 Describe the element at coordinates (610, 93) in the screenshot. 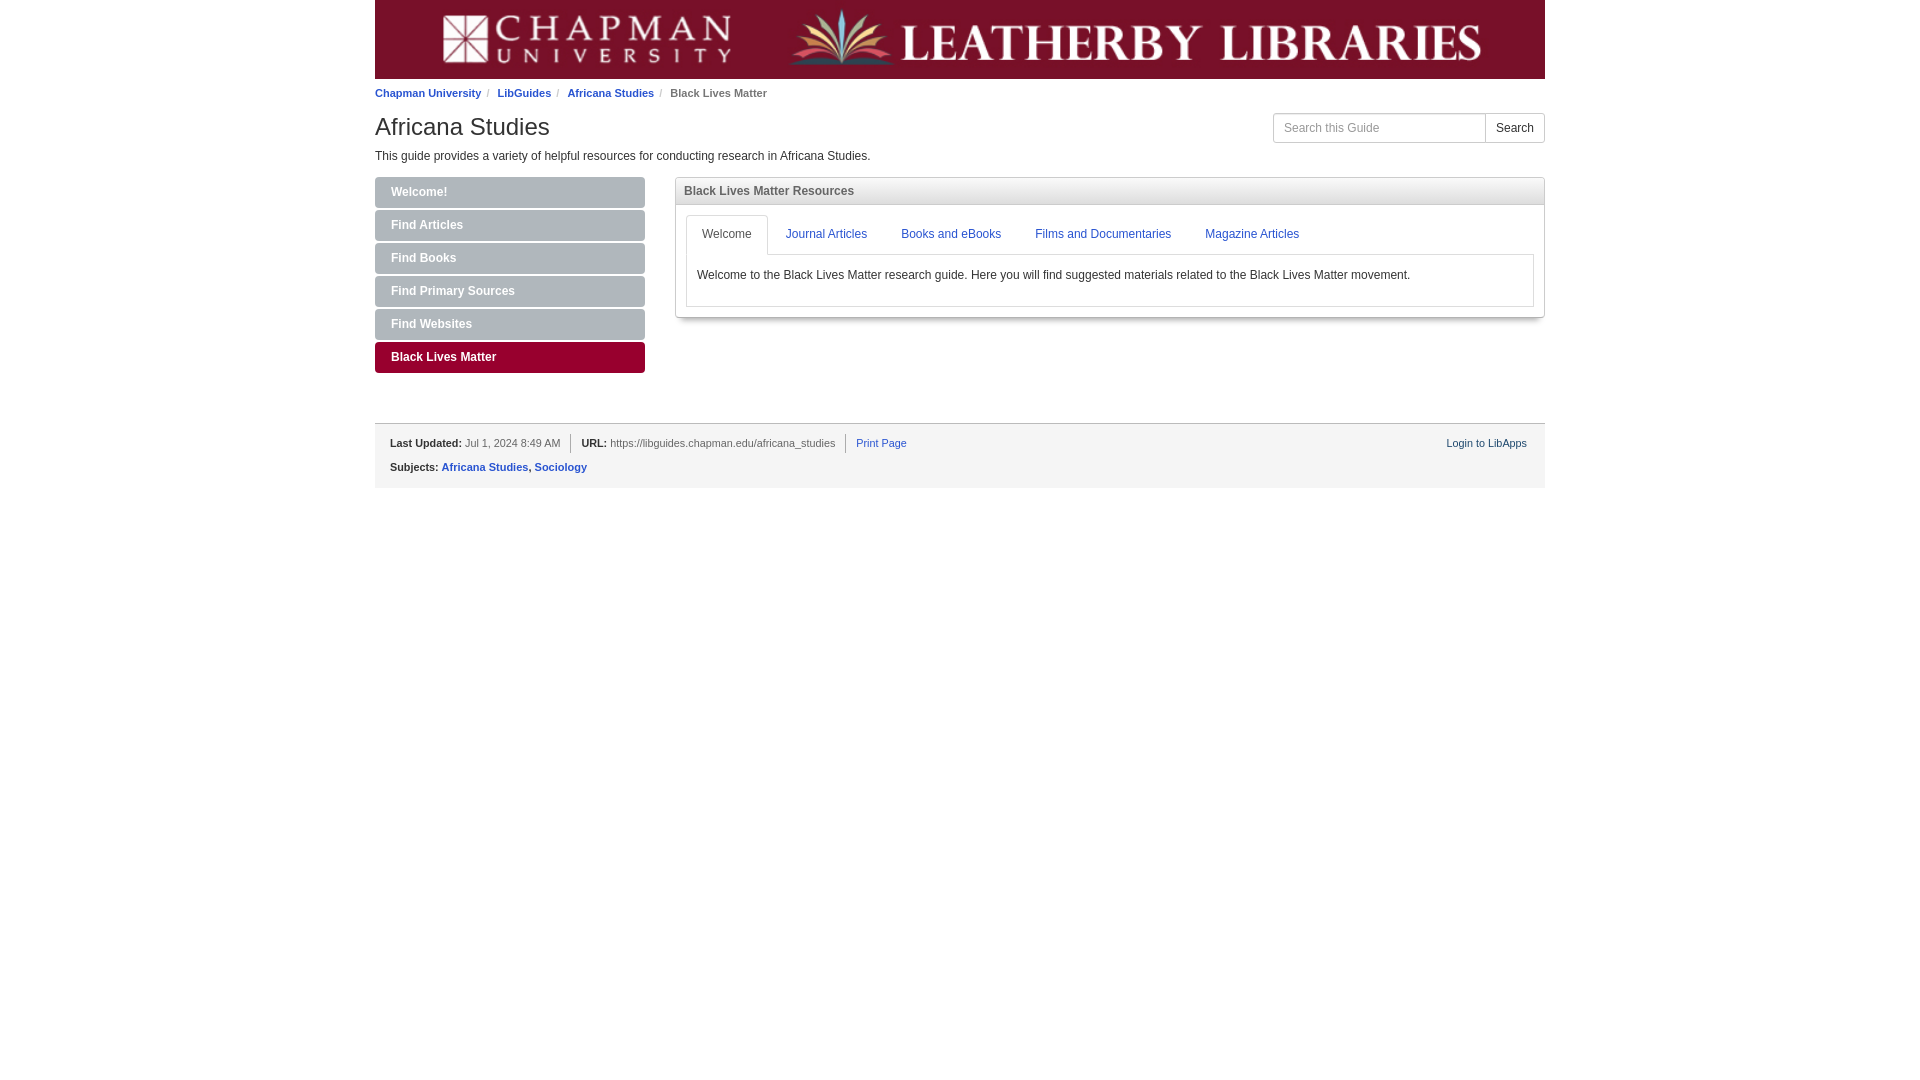

I see `Africana Studies` at that location.